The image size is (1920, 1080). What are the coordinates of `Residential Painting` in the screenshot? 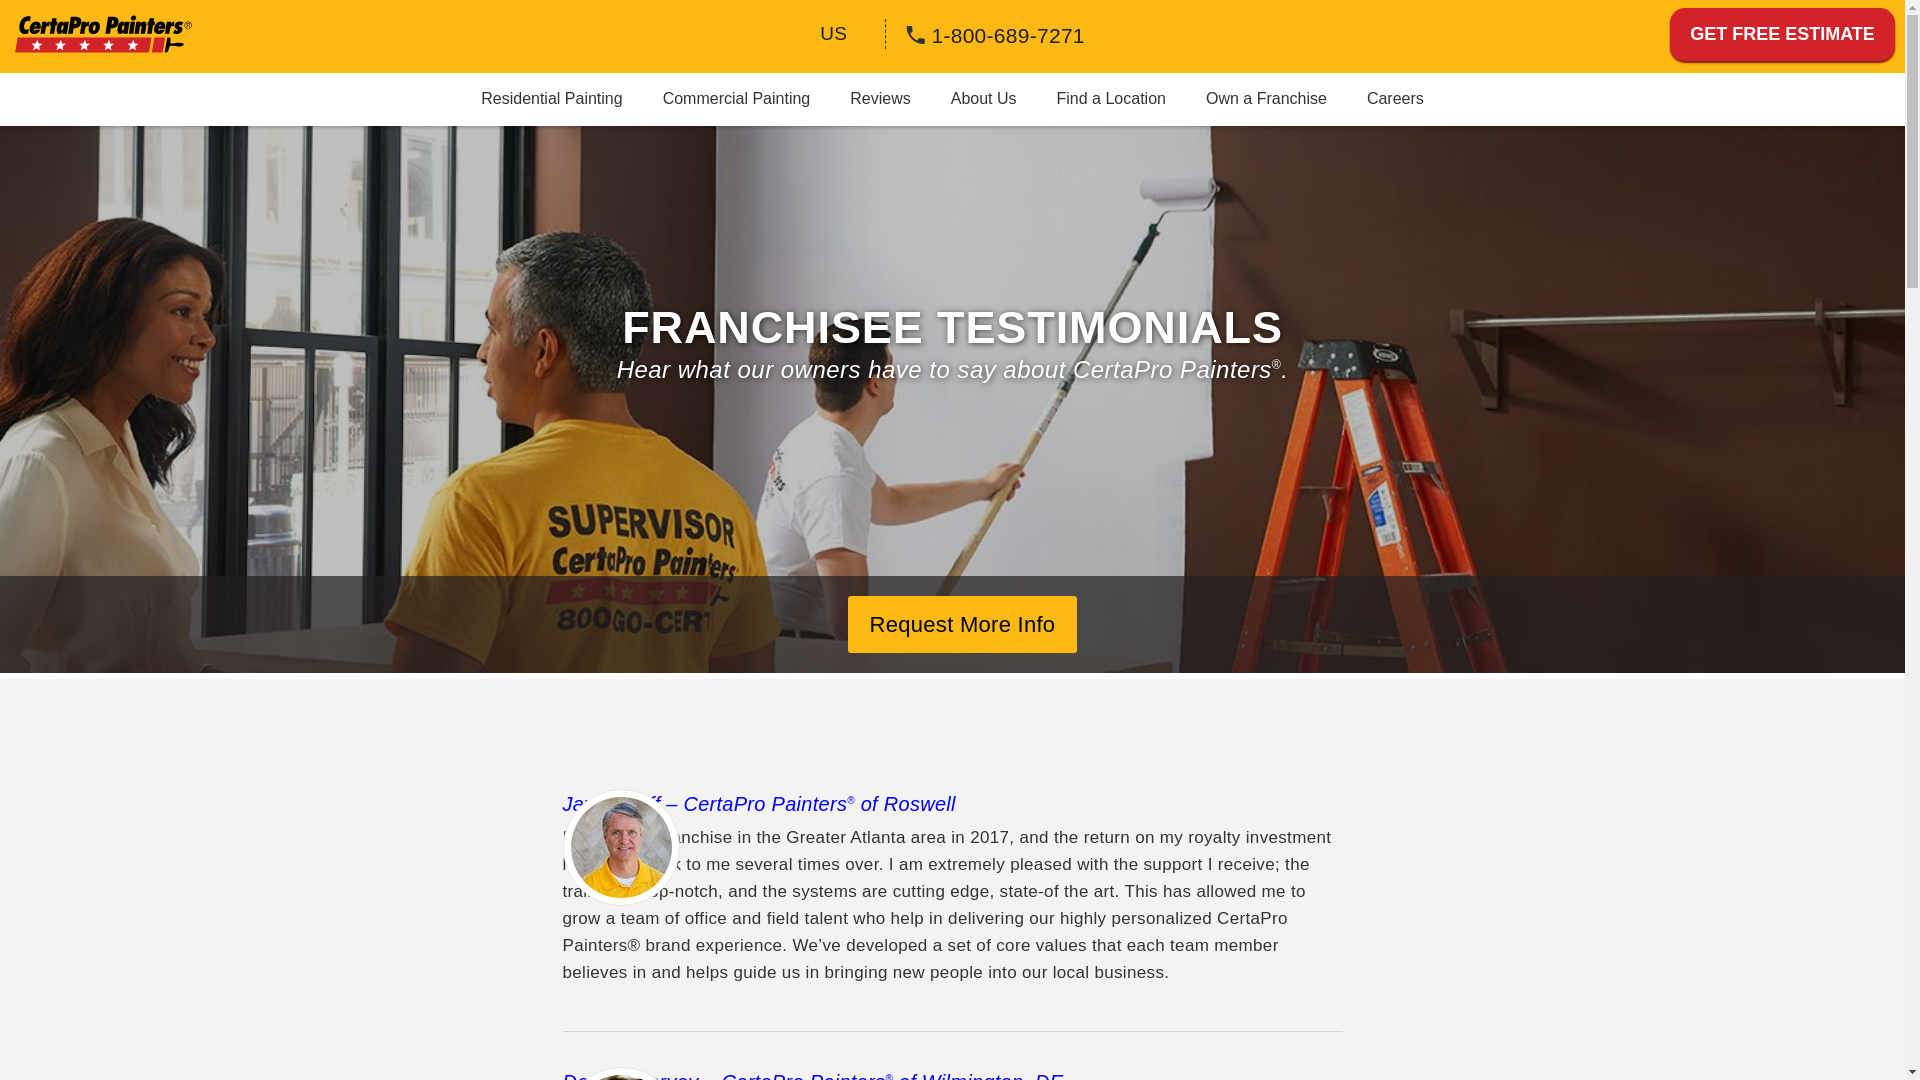 It's located at (550, 98).